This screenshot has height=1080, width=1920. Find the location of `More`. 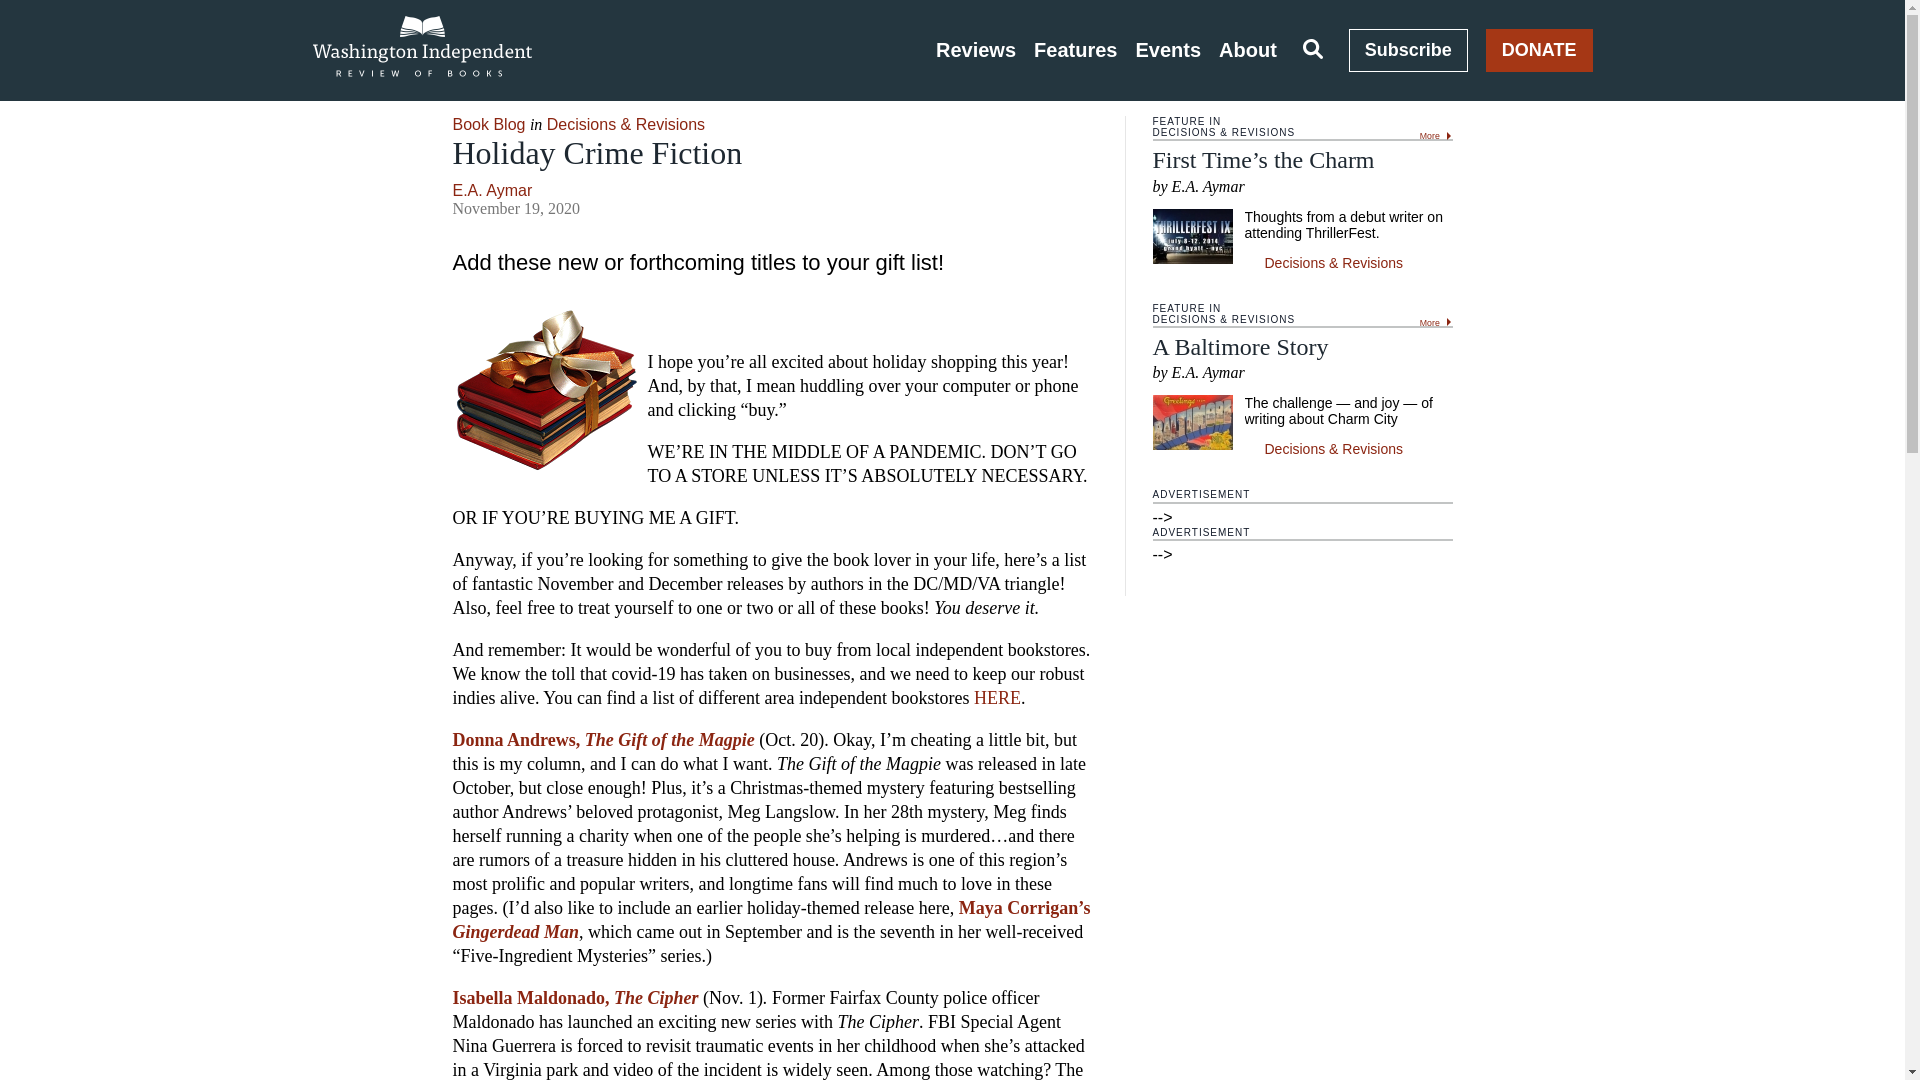

More is located at coordinates (1436, 321).